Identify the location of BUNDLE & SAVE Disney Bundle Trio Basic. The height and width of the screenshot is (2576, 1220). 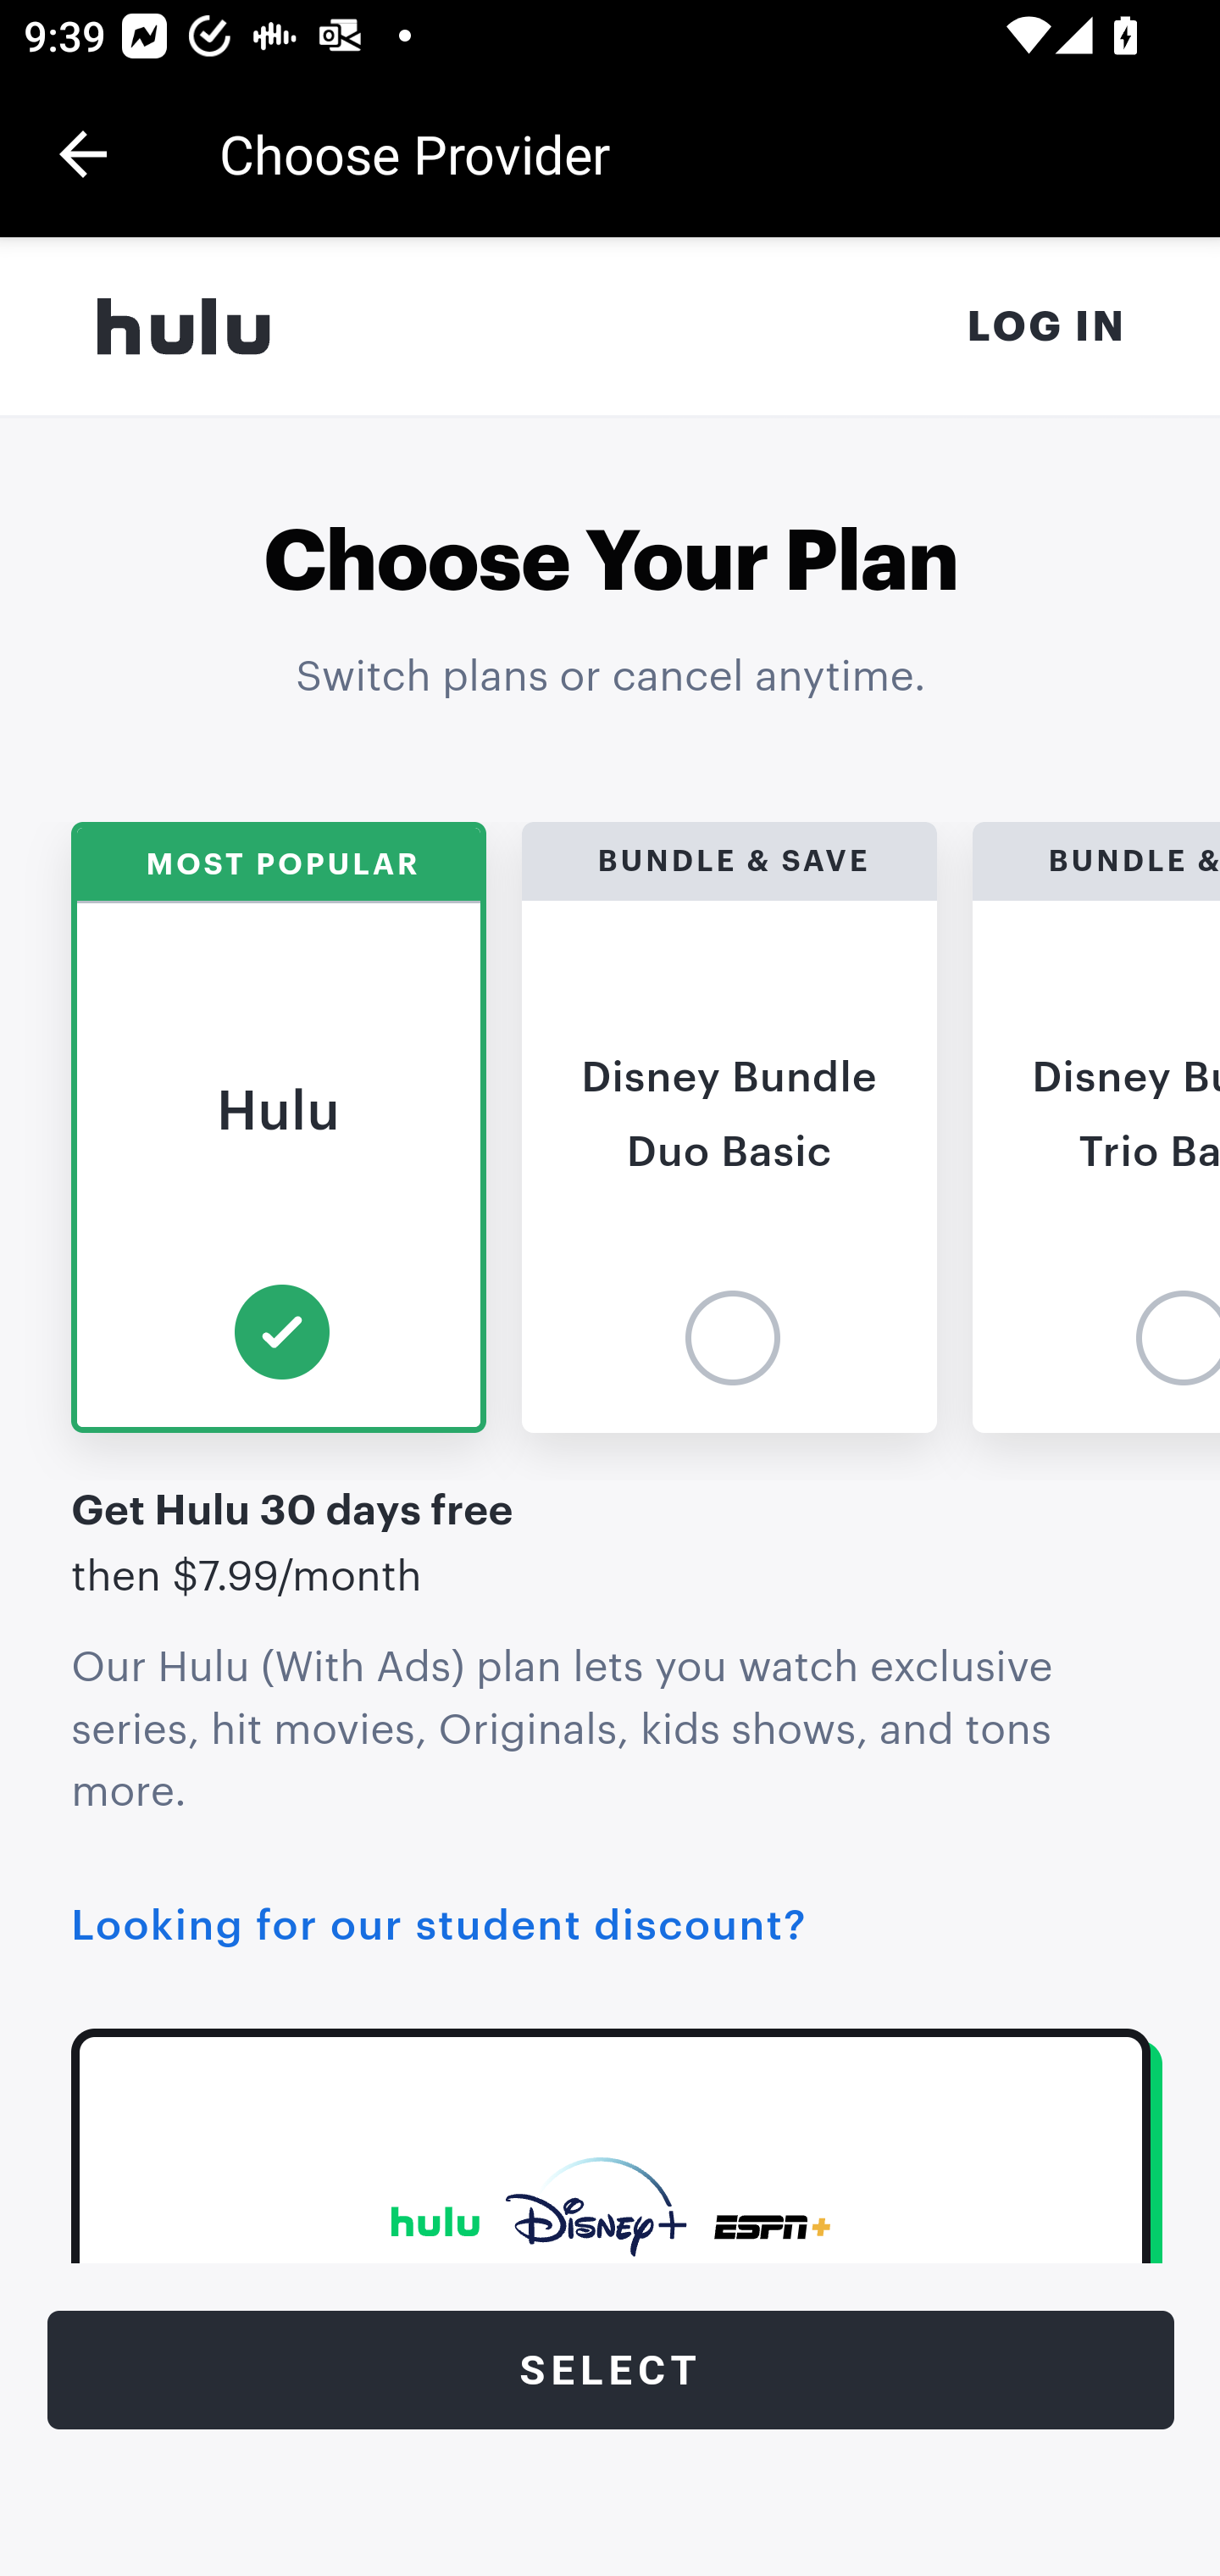
(1096, 1127).